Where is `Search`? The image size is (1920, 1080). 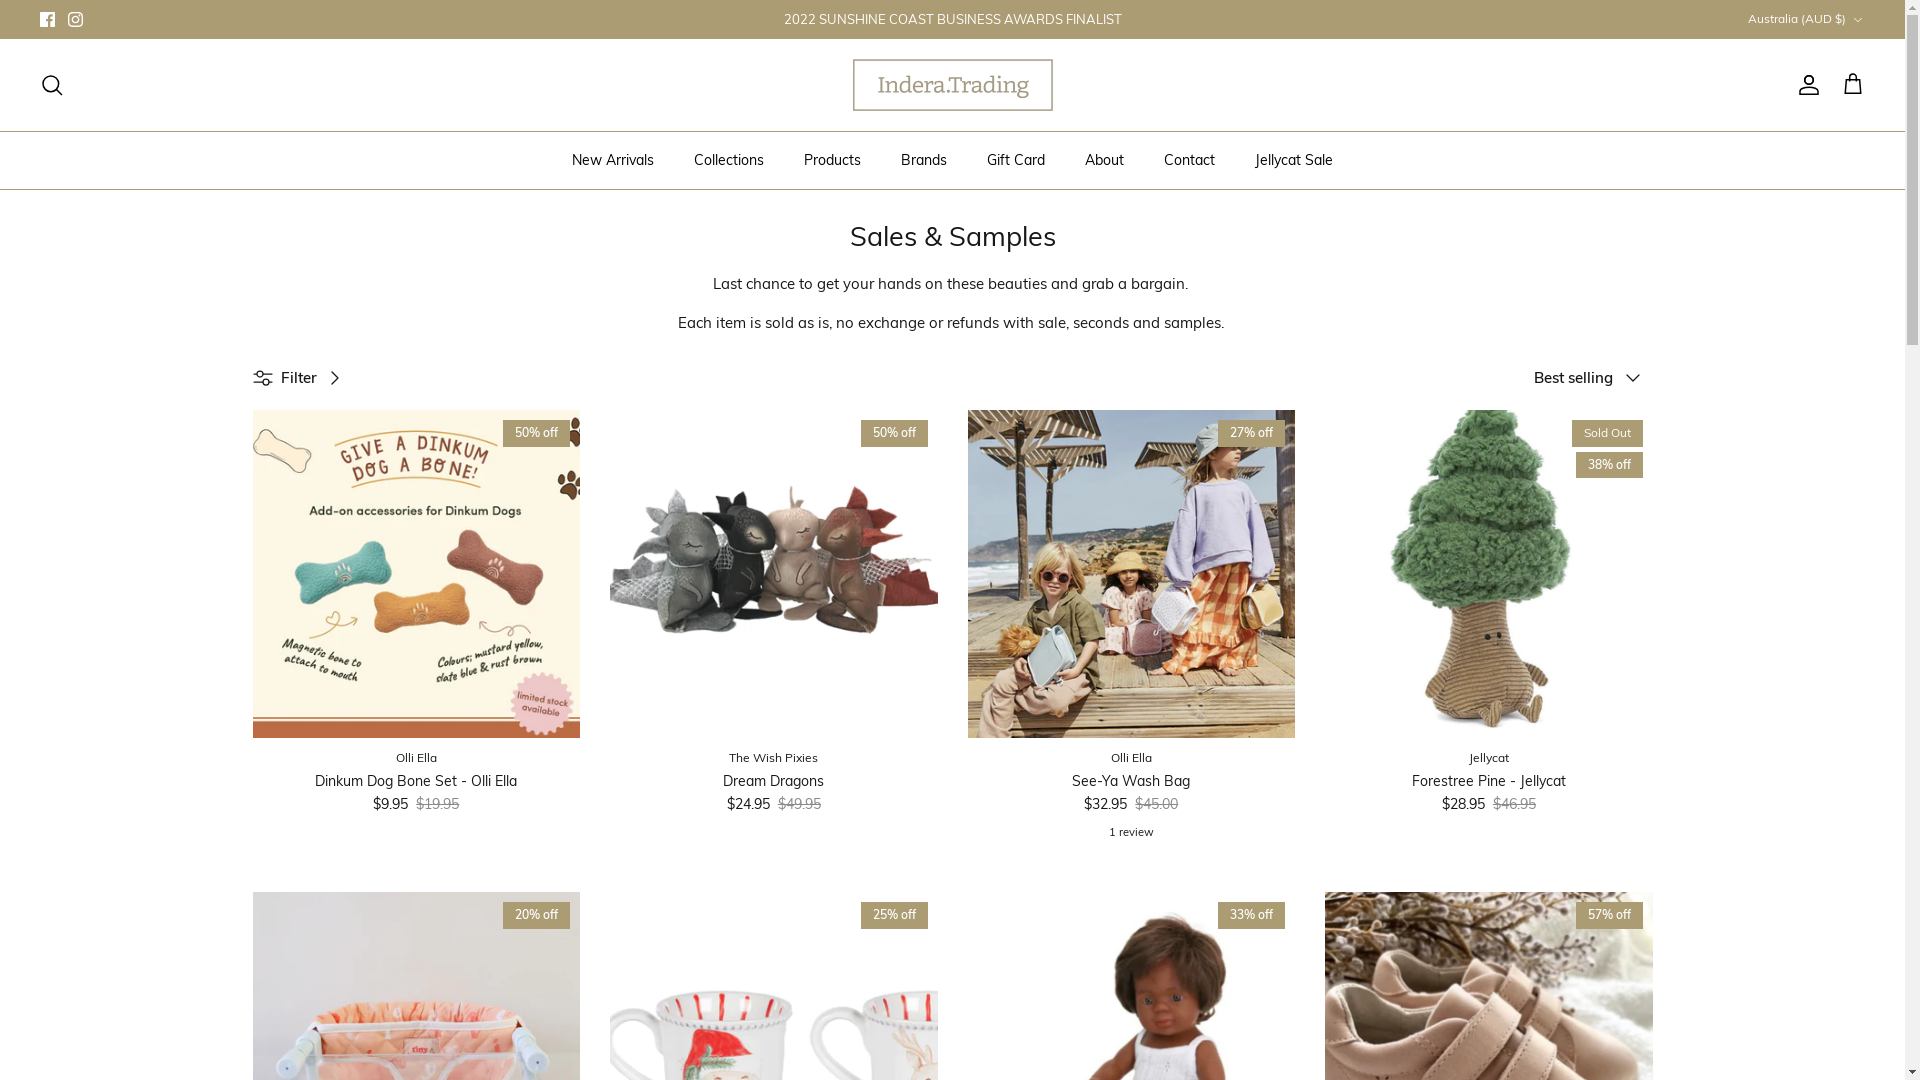
Search is located at coordinates (52, 85).